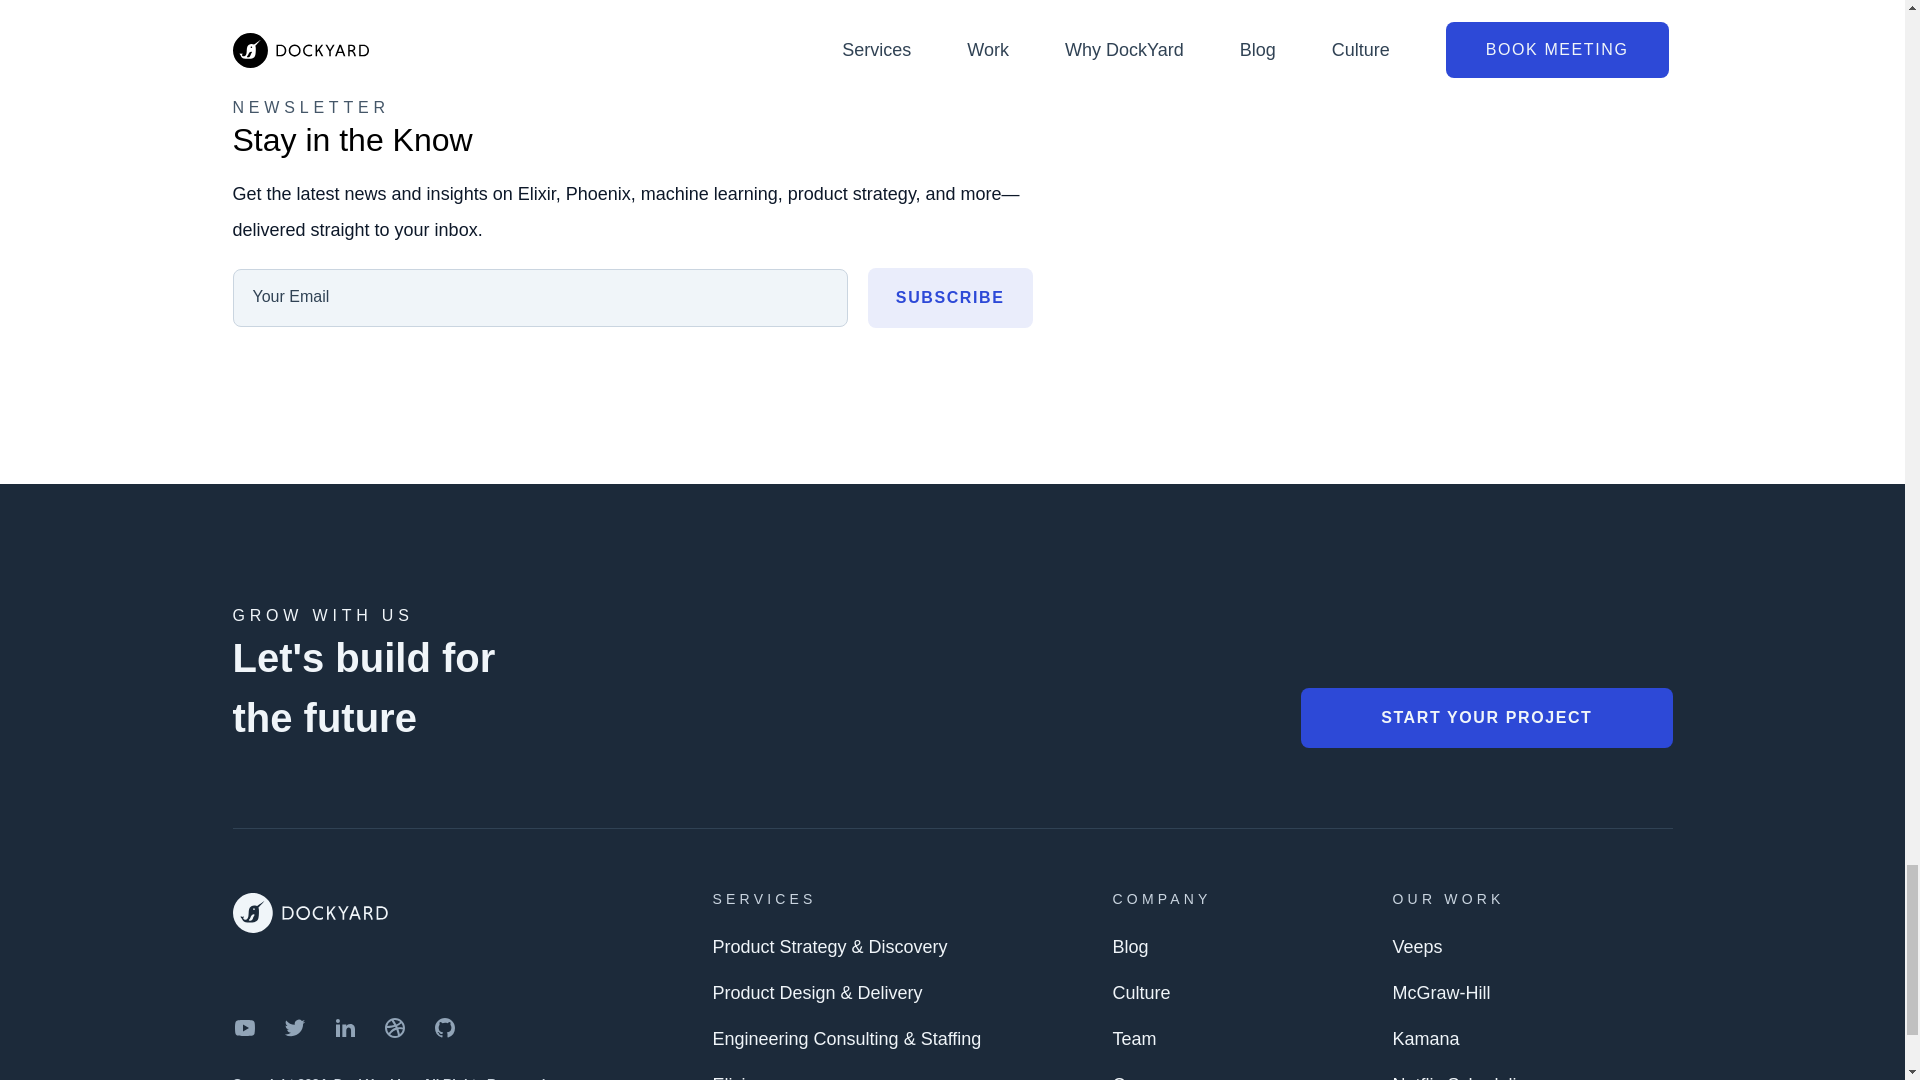 The height and width of the screenshot is (1080, 1920). I want to click on Careers, so click(1144, 1074).